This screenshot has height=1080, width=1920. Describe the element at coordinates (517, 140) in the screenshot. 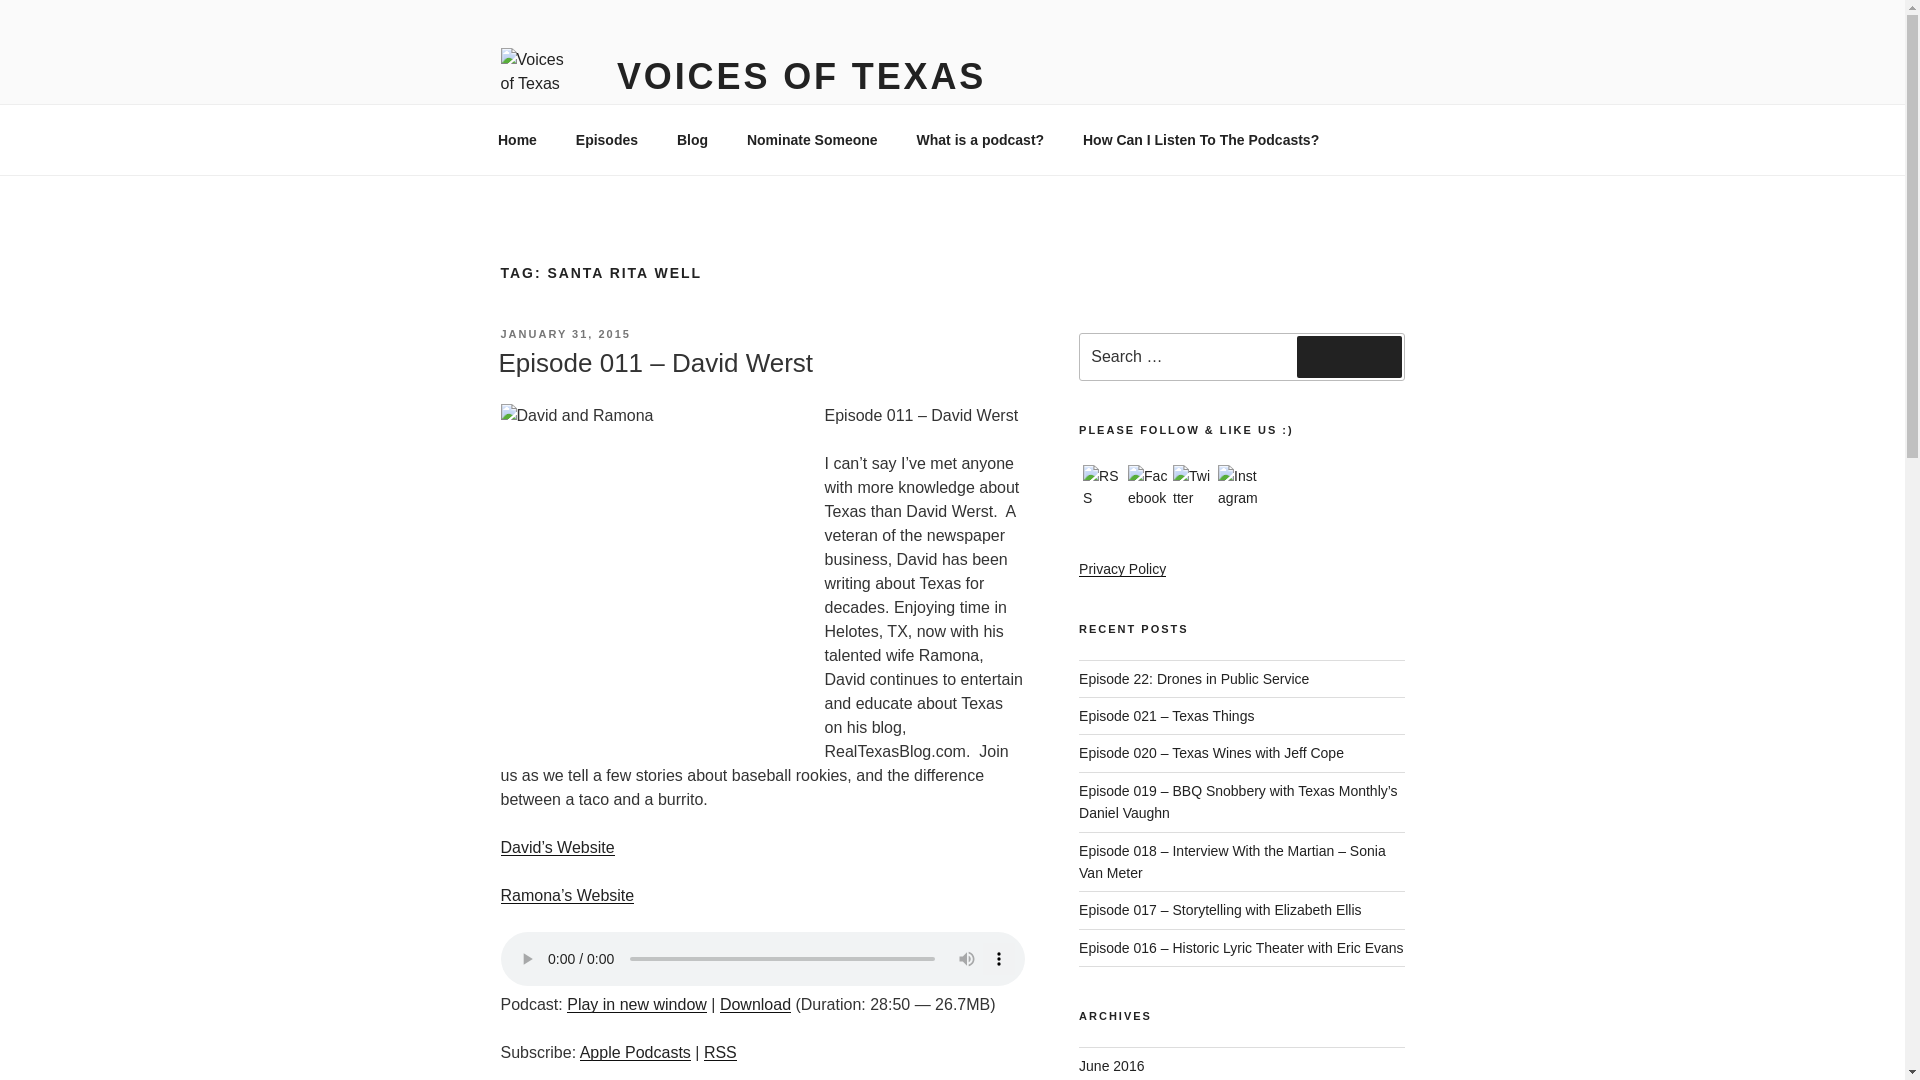

I see `Home` at that location.